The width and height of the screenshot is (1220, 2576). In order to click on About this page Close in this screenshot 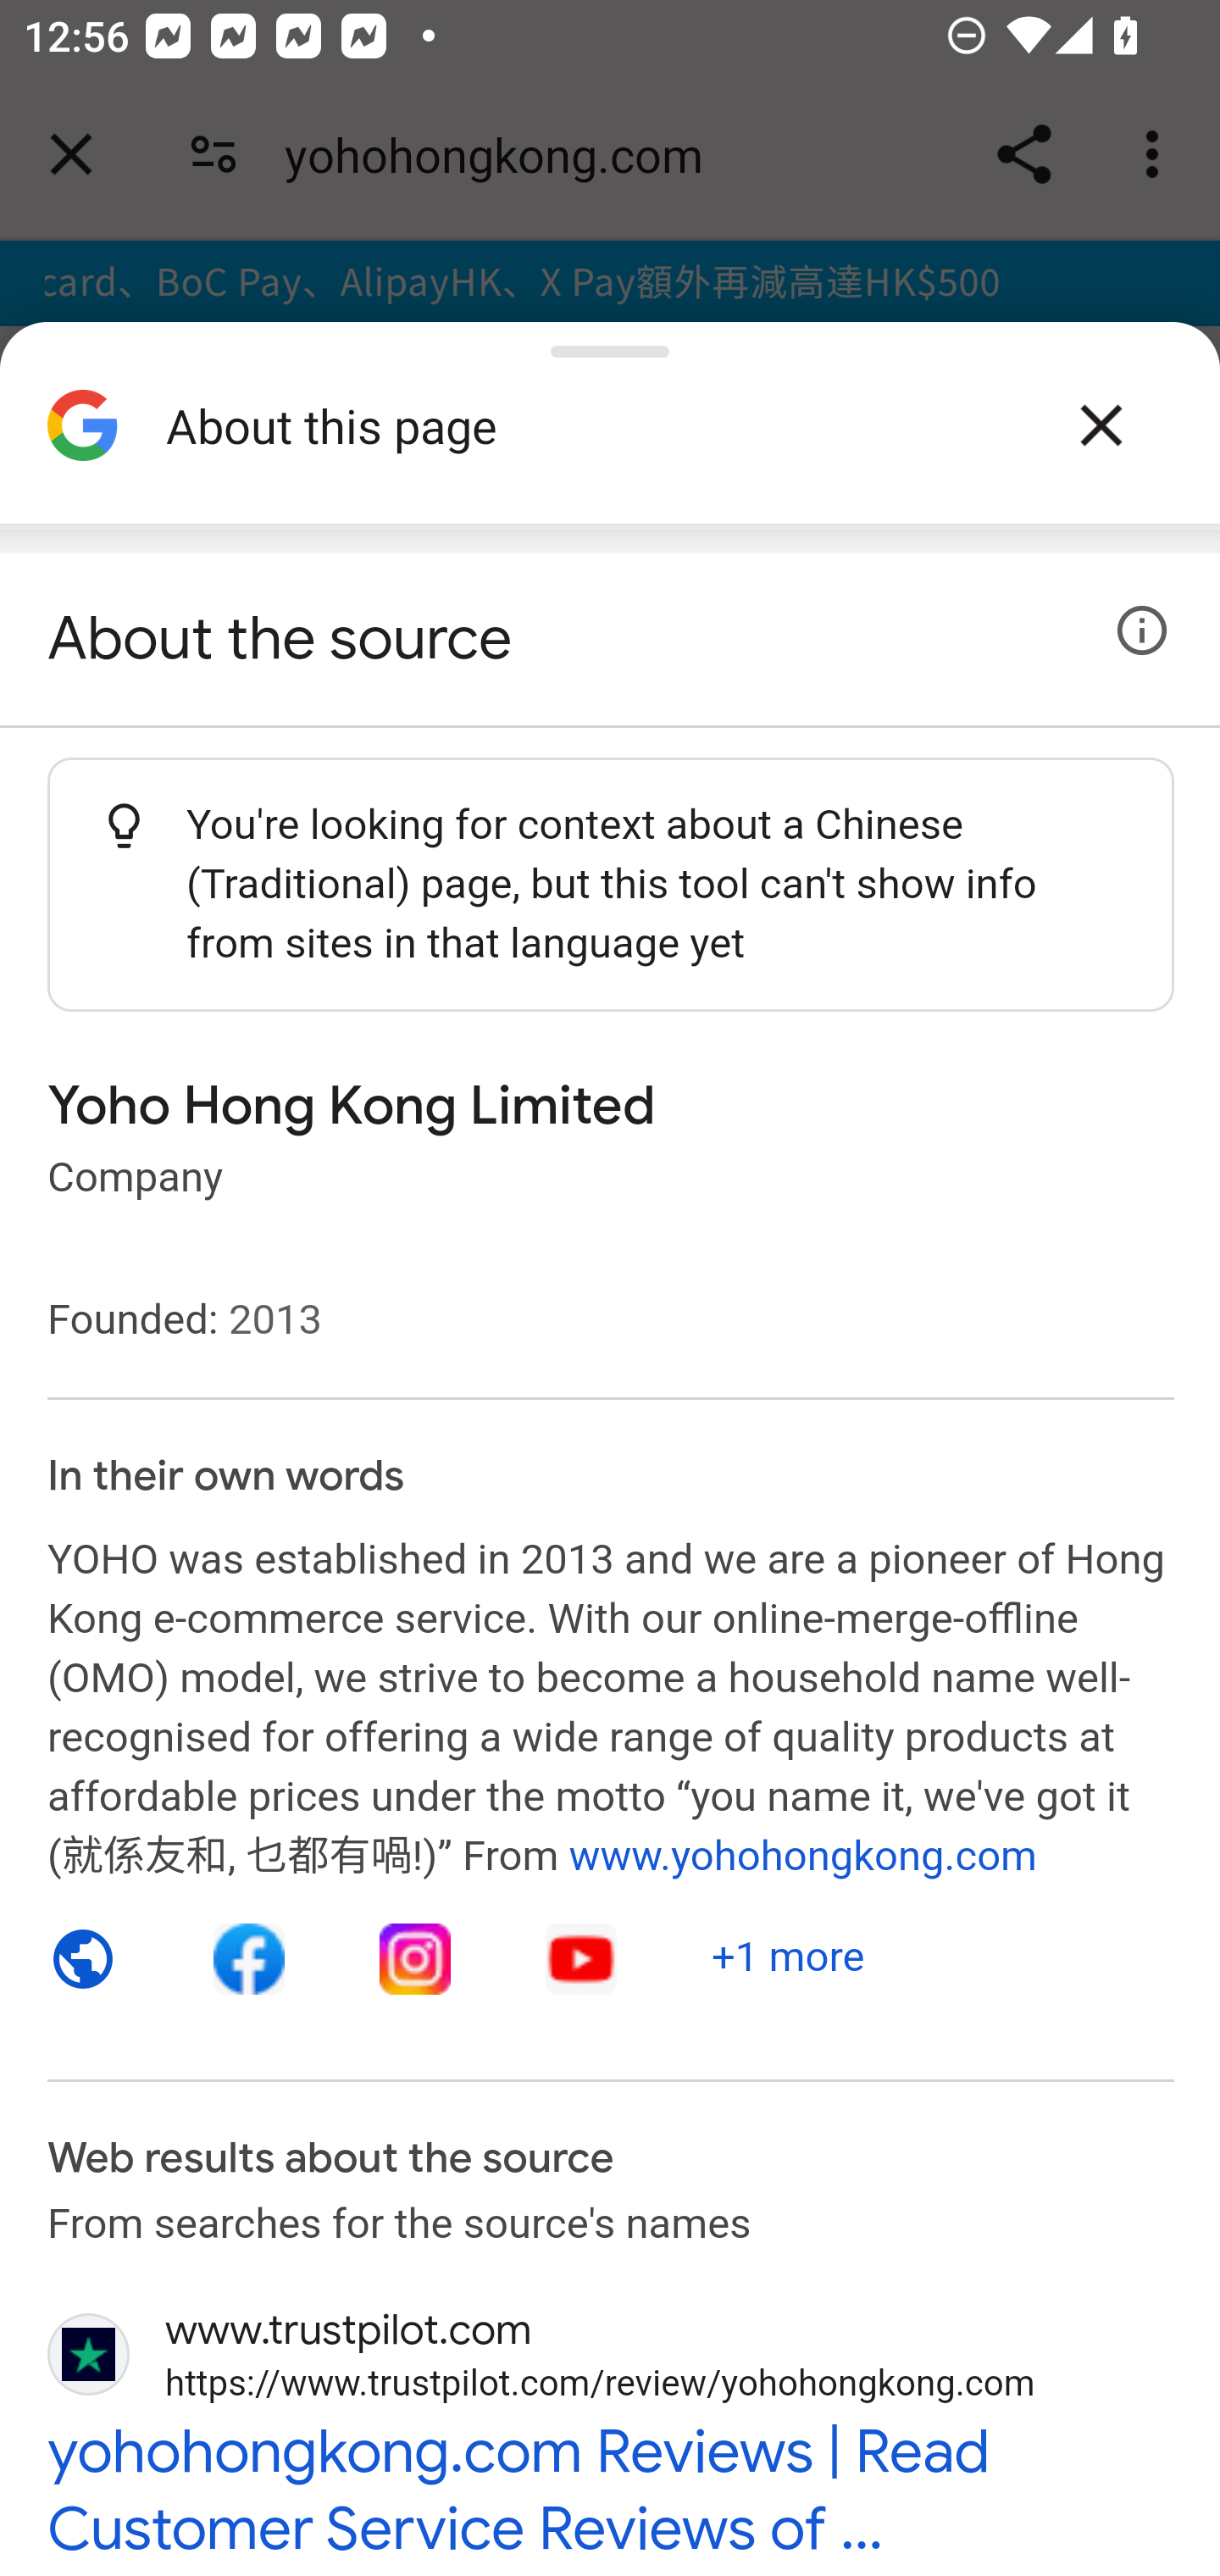, I will do `click(610, 437)`.